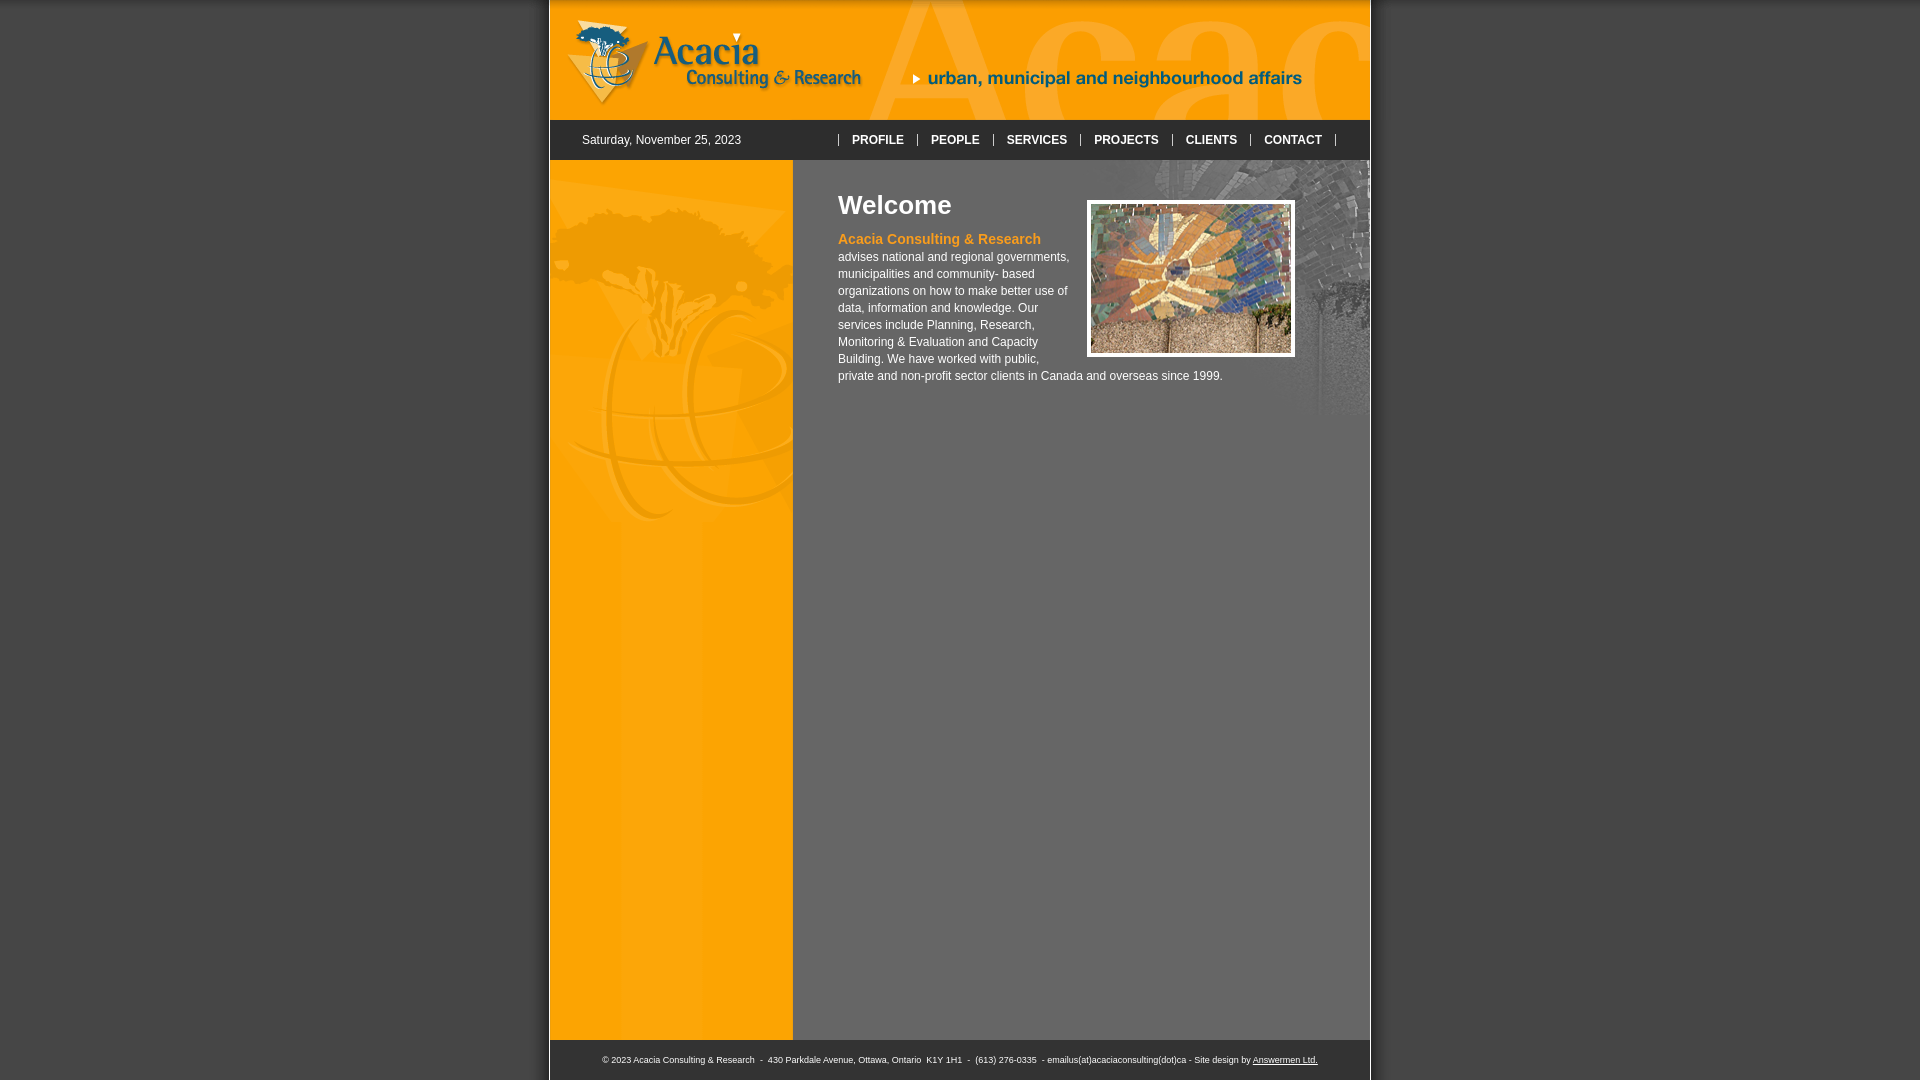 Image resolution: width=1920 pixels, height=1080 pixels. I want to click on Answermen Ltd., so click(1286, 1060).